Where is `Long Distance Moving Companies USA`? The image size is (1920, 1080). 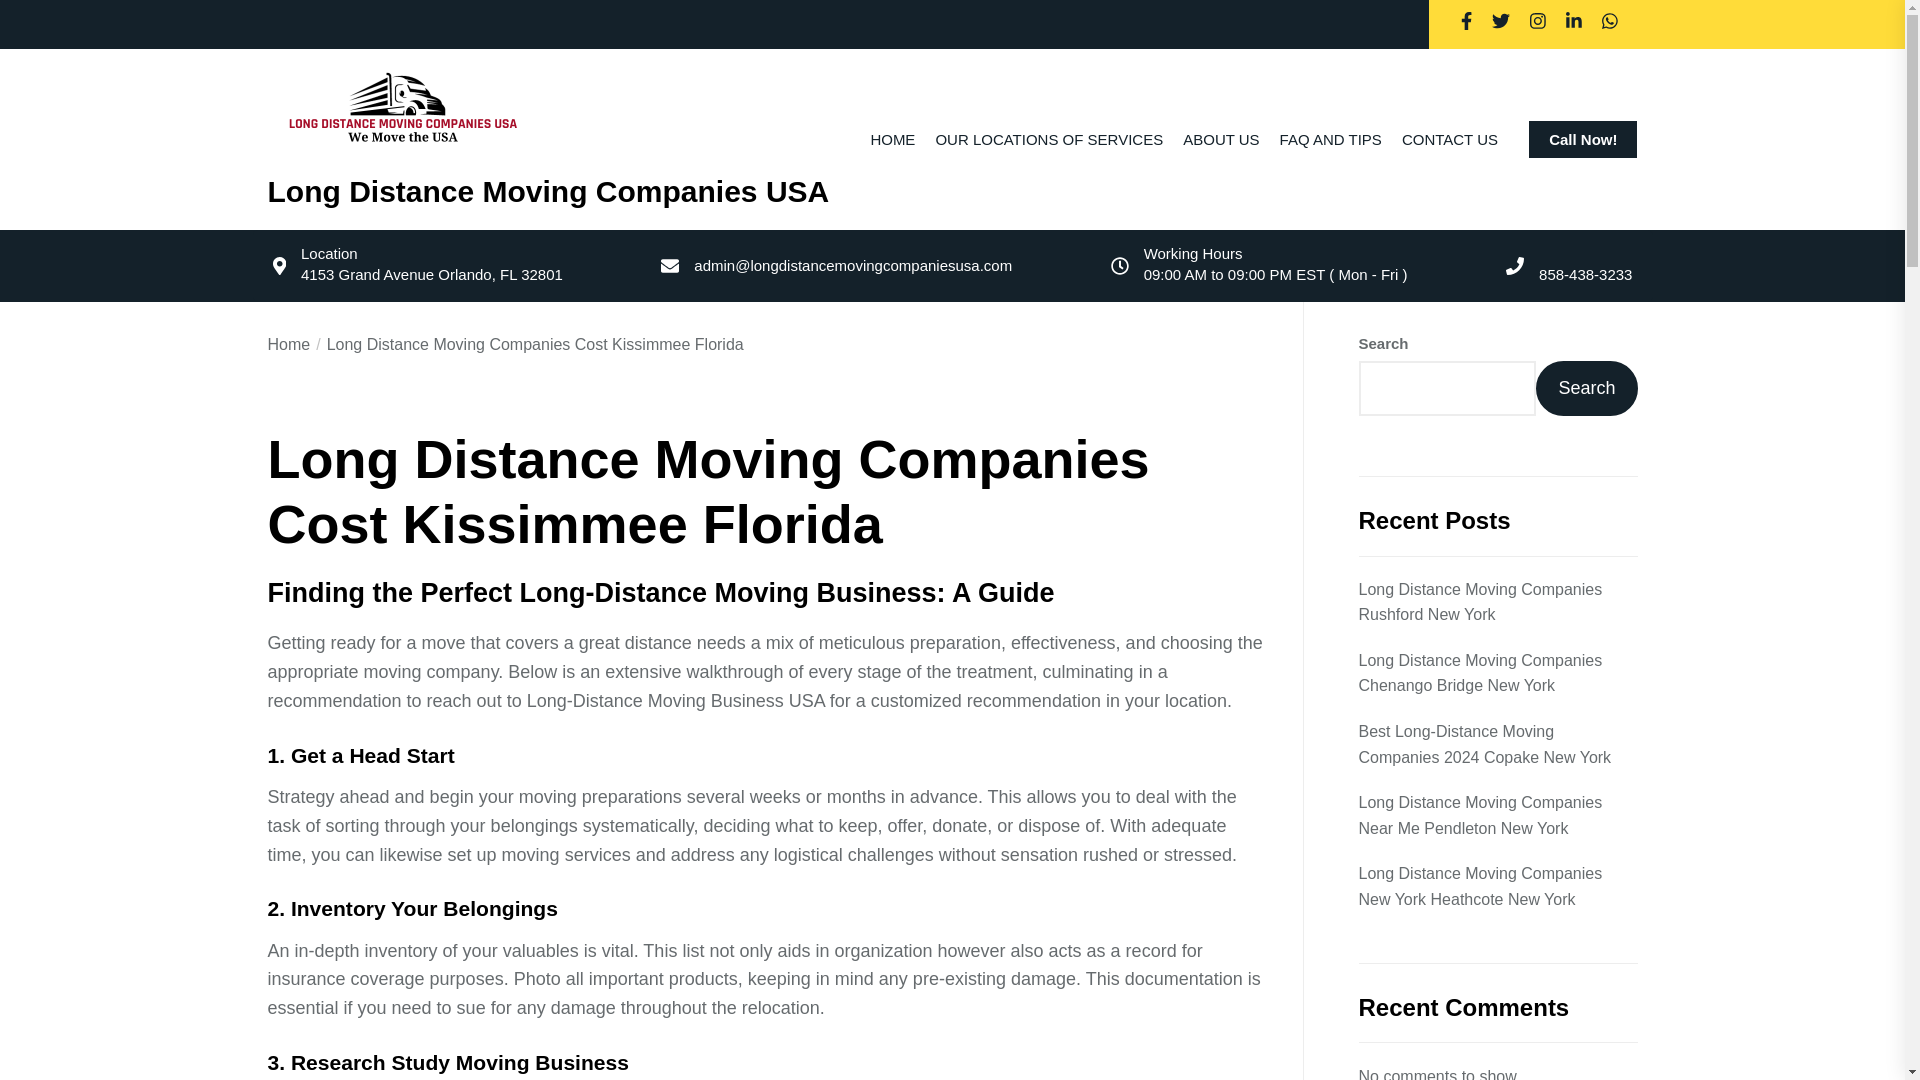 Long Distance Moving Companies USA is located at coordinates (548, 191).